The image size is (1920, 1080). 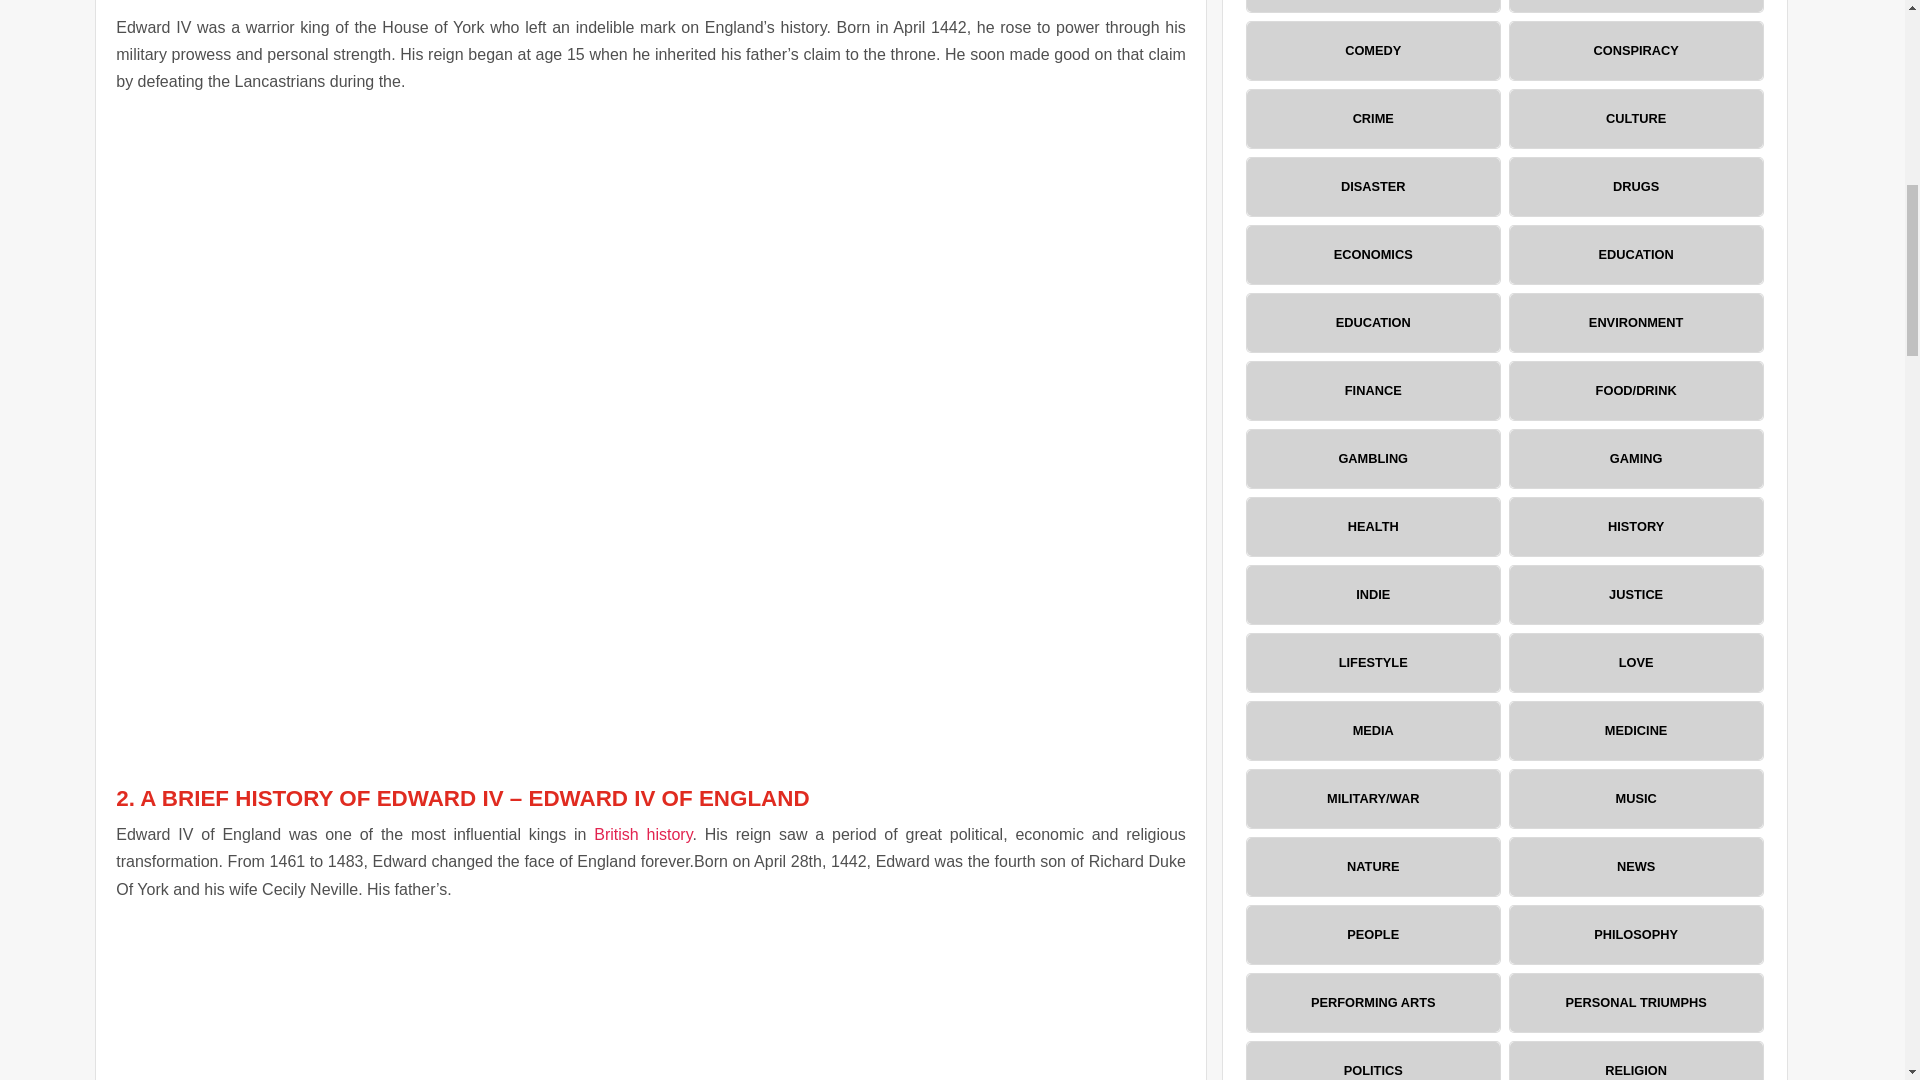 What do you see at coordinates (1372, 322) in the screenshot?
I see `EDUCATION` at bounding box center [1372, 322].